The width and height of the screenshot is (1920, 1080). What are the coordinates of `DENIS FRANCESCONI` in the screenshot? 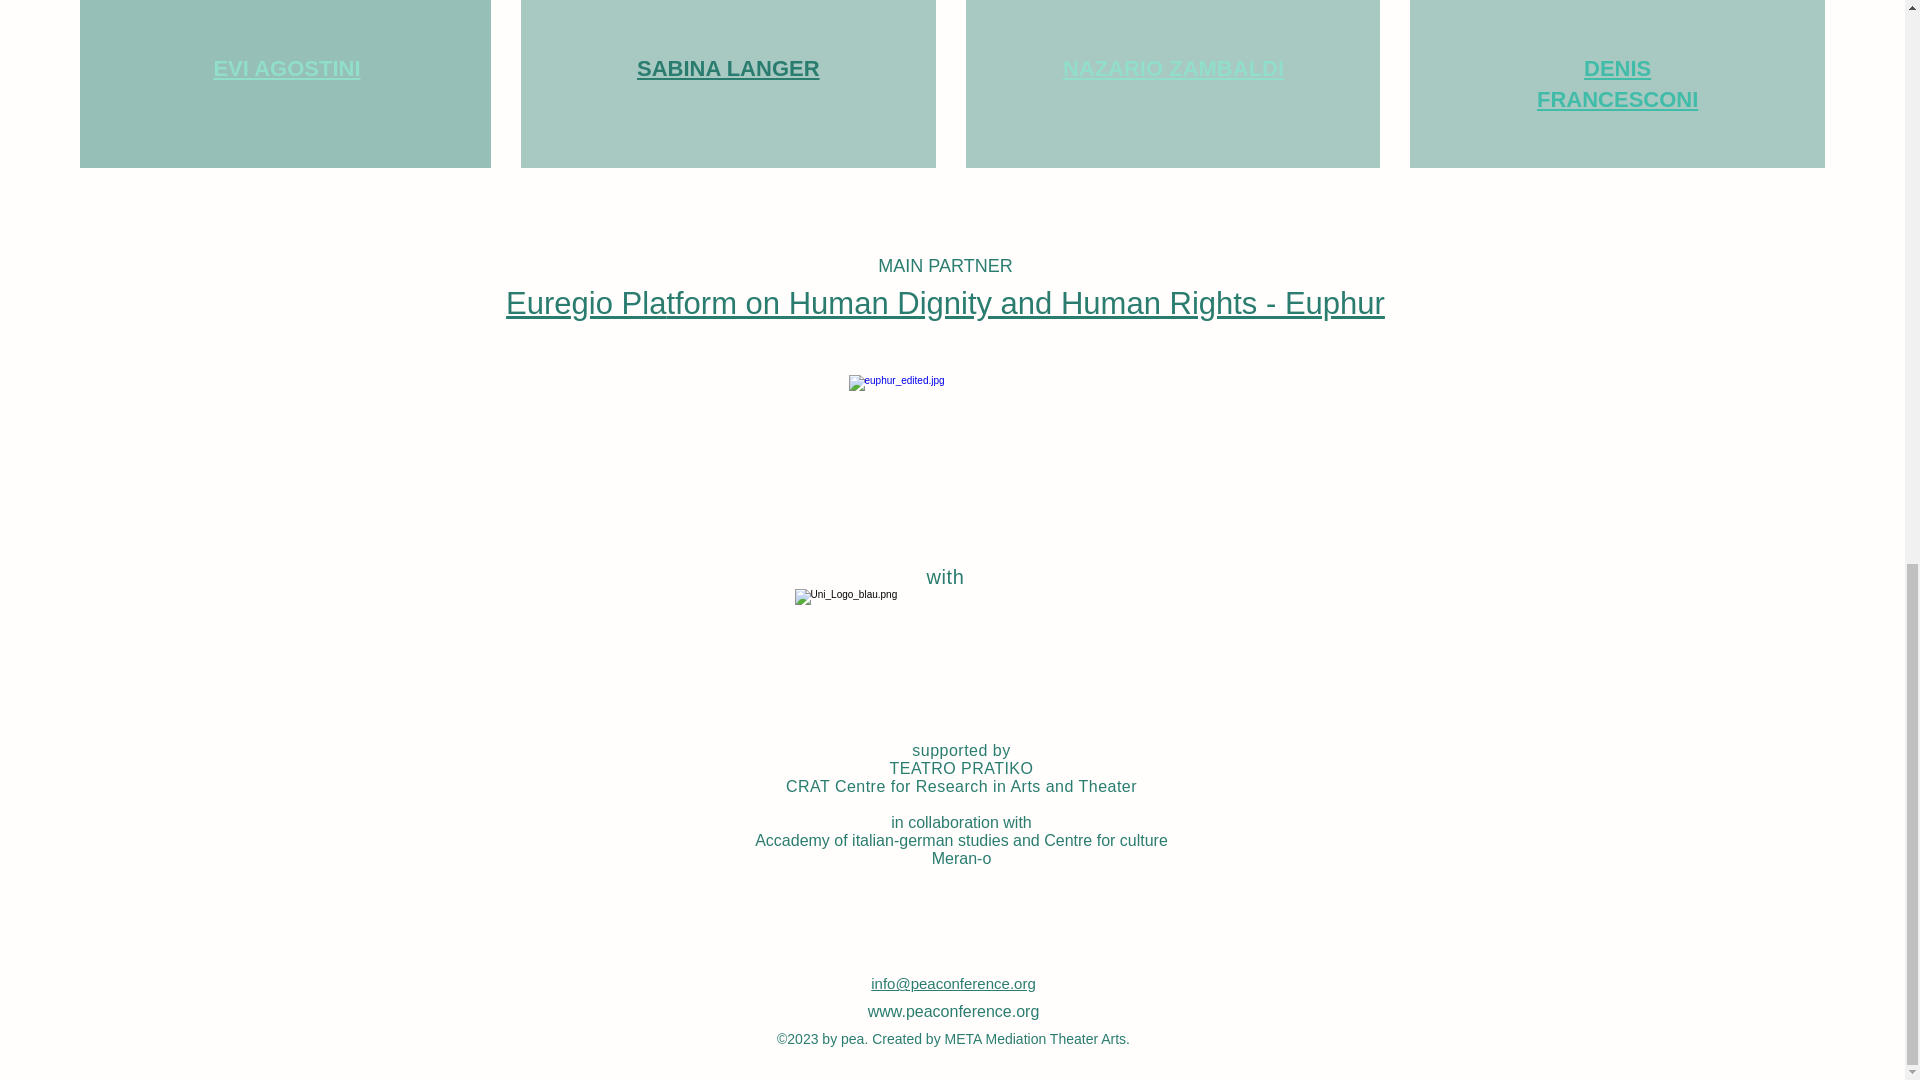 It's located at (1617, 84).